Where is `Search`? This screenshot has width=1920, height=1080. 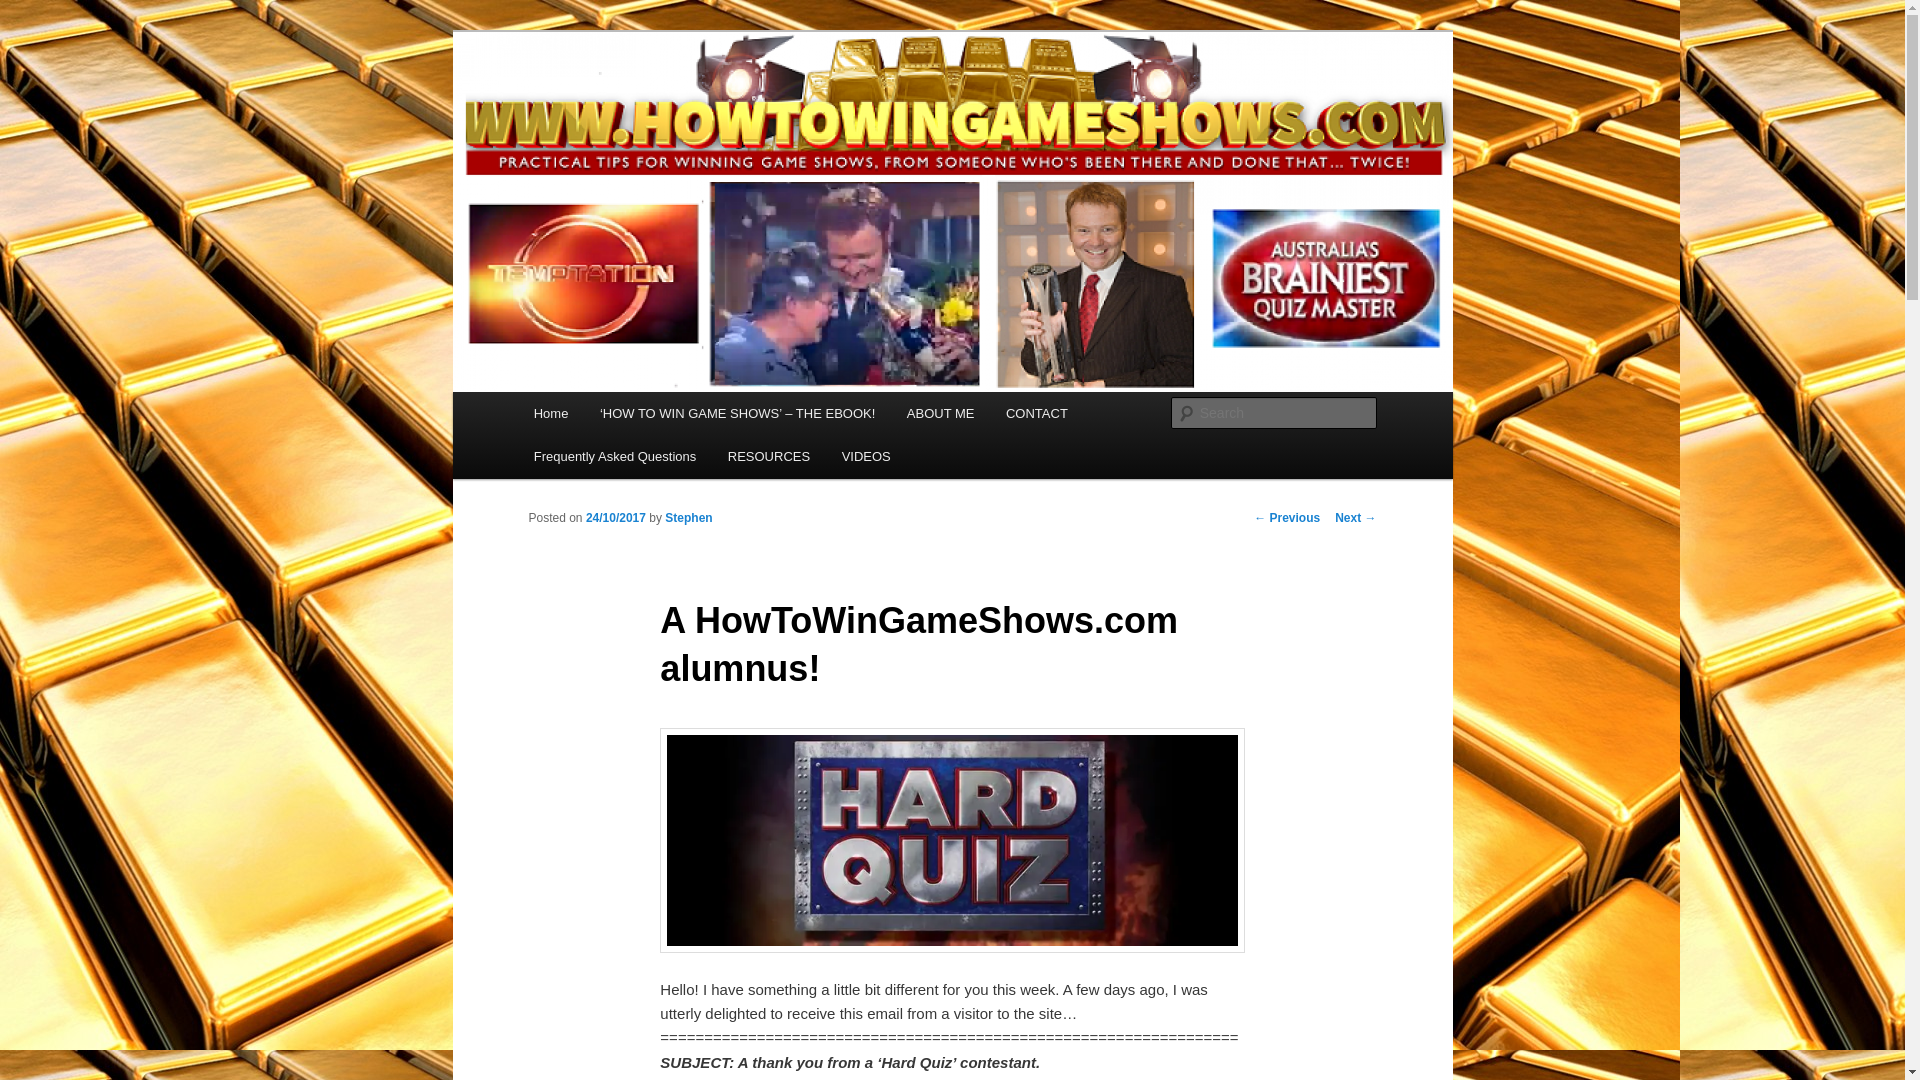 Search is located at coordinates (32, 11).